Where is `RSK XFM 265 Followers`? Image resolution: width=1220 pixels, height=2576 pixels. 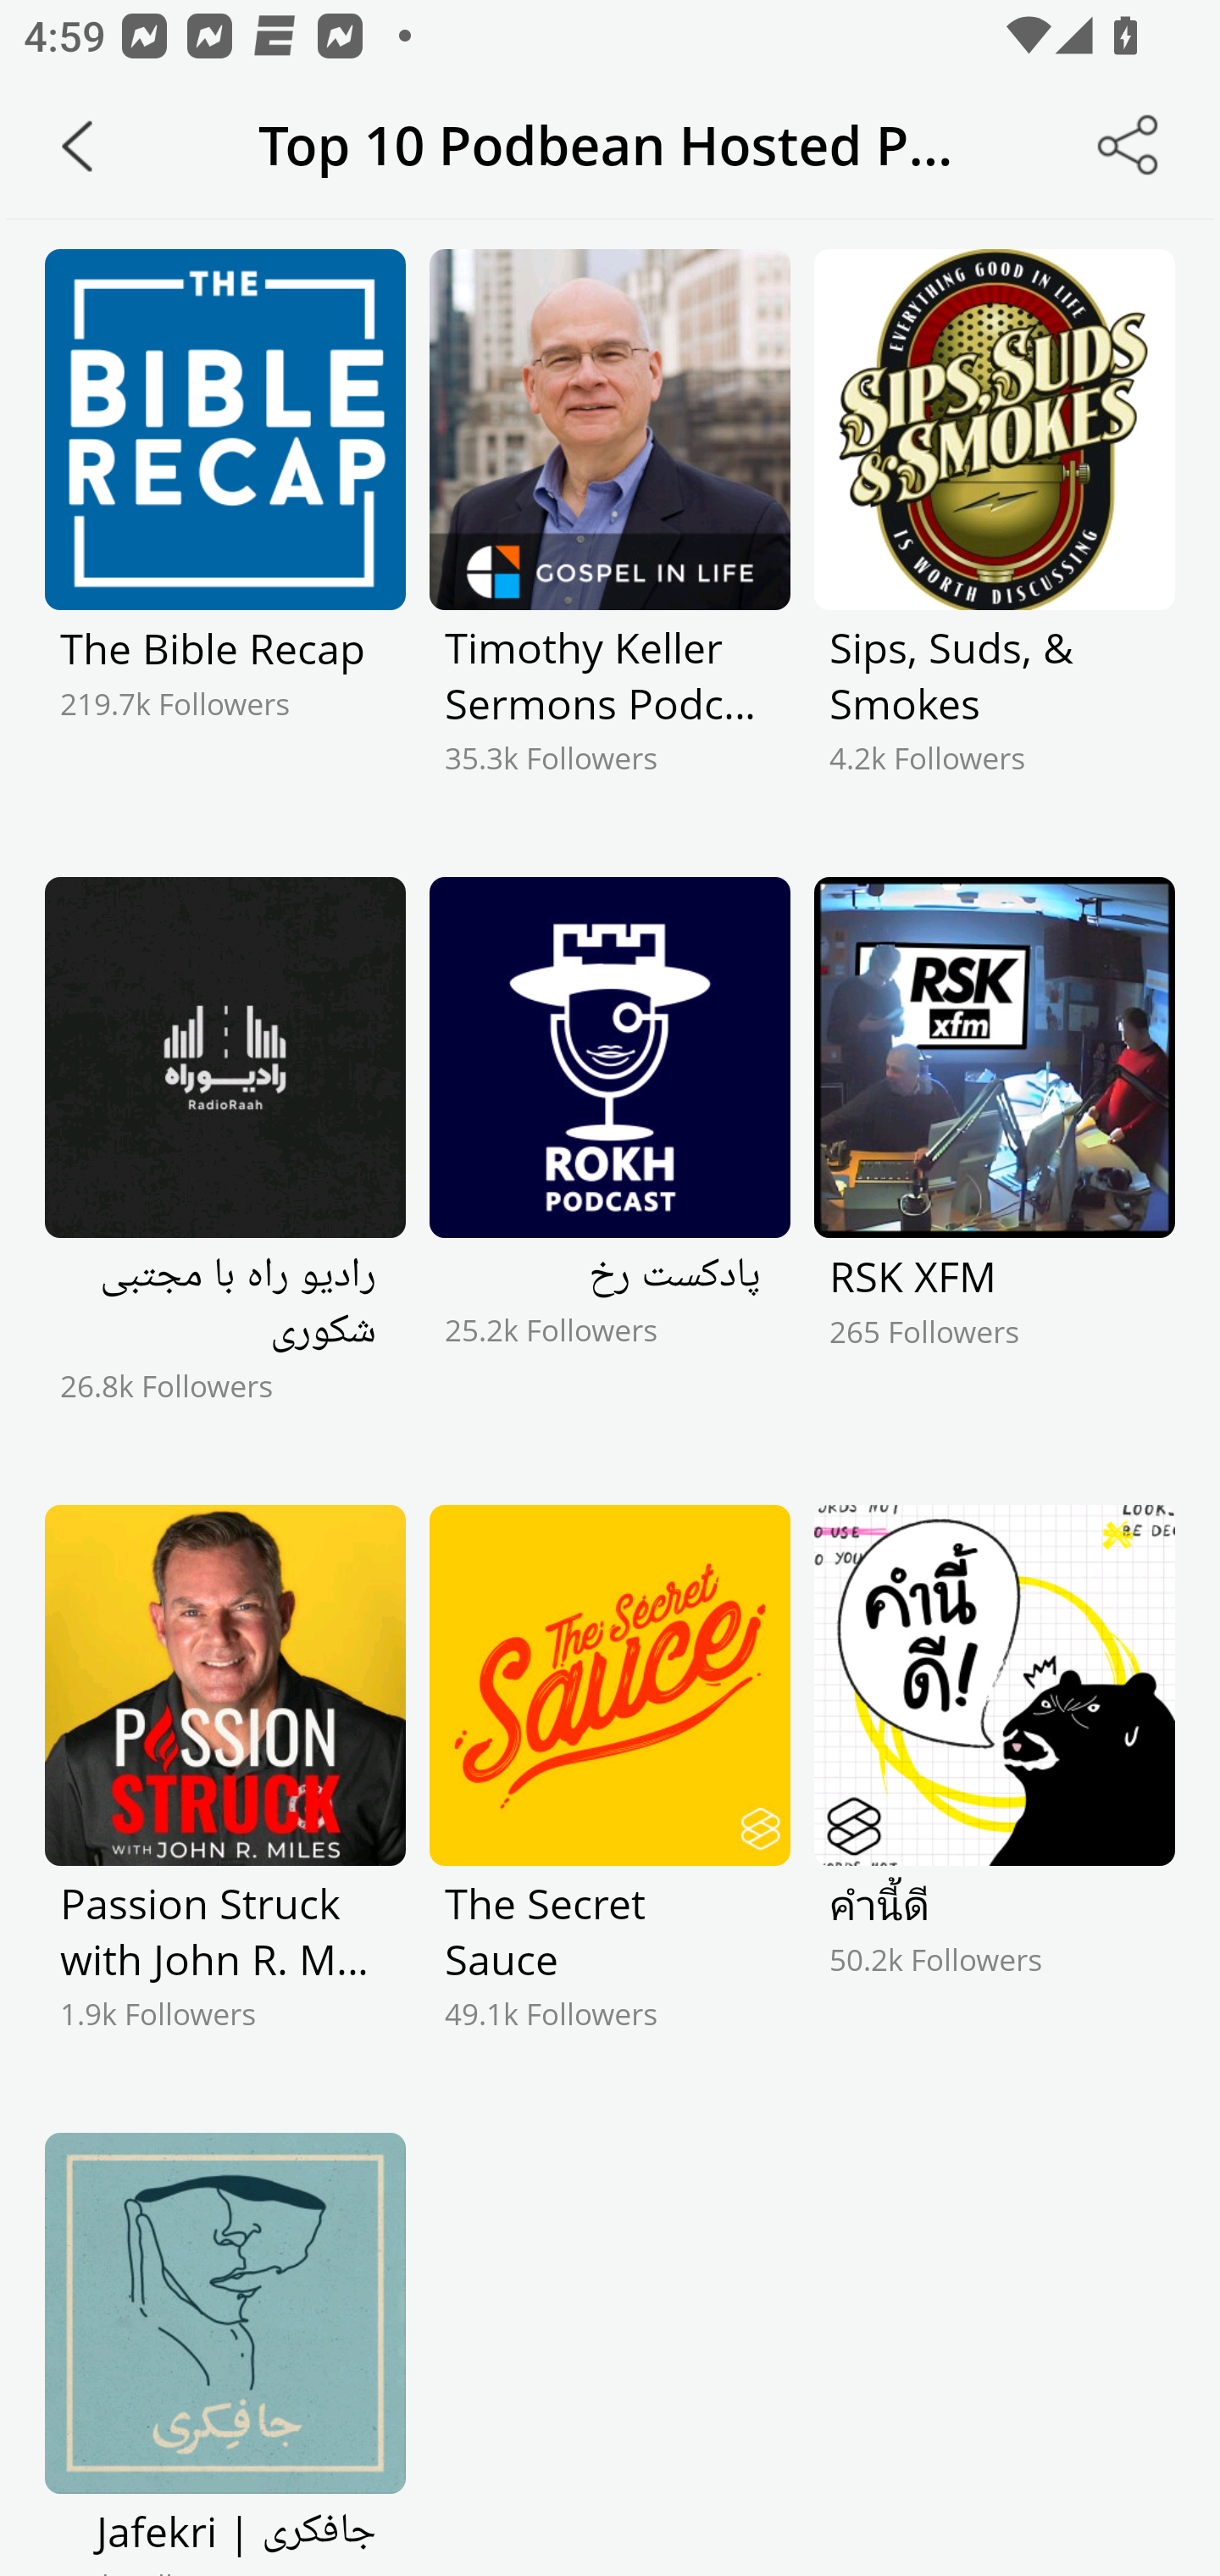
RSK XFM 265 Followers is located at coordinates (994, 1168).